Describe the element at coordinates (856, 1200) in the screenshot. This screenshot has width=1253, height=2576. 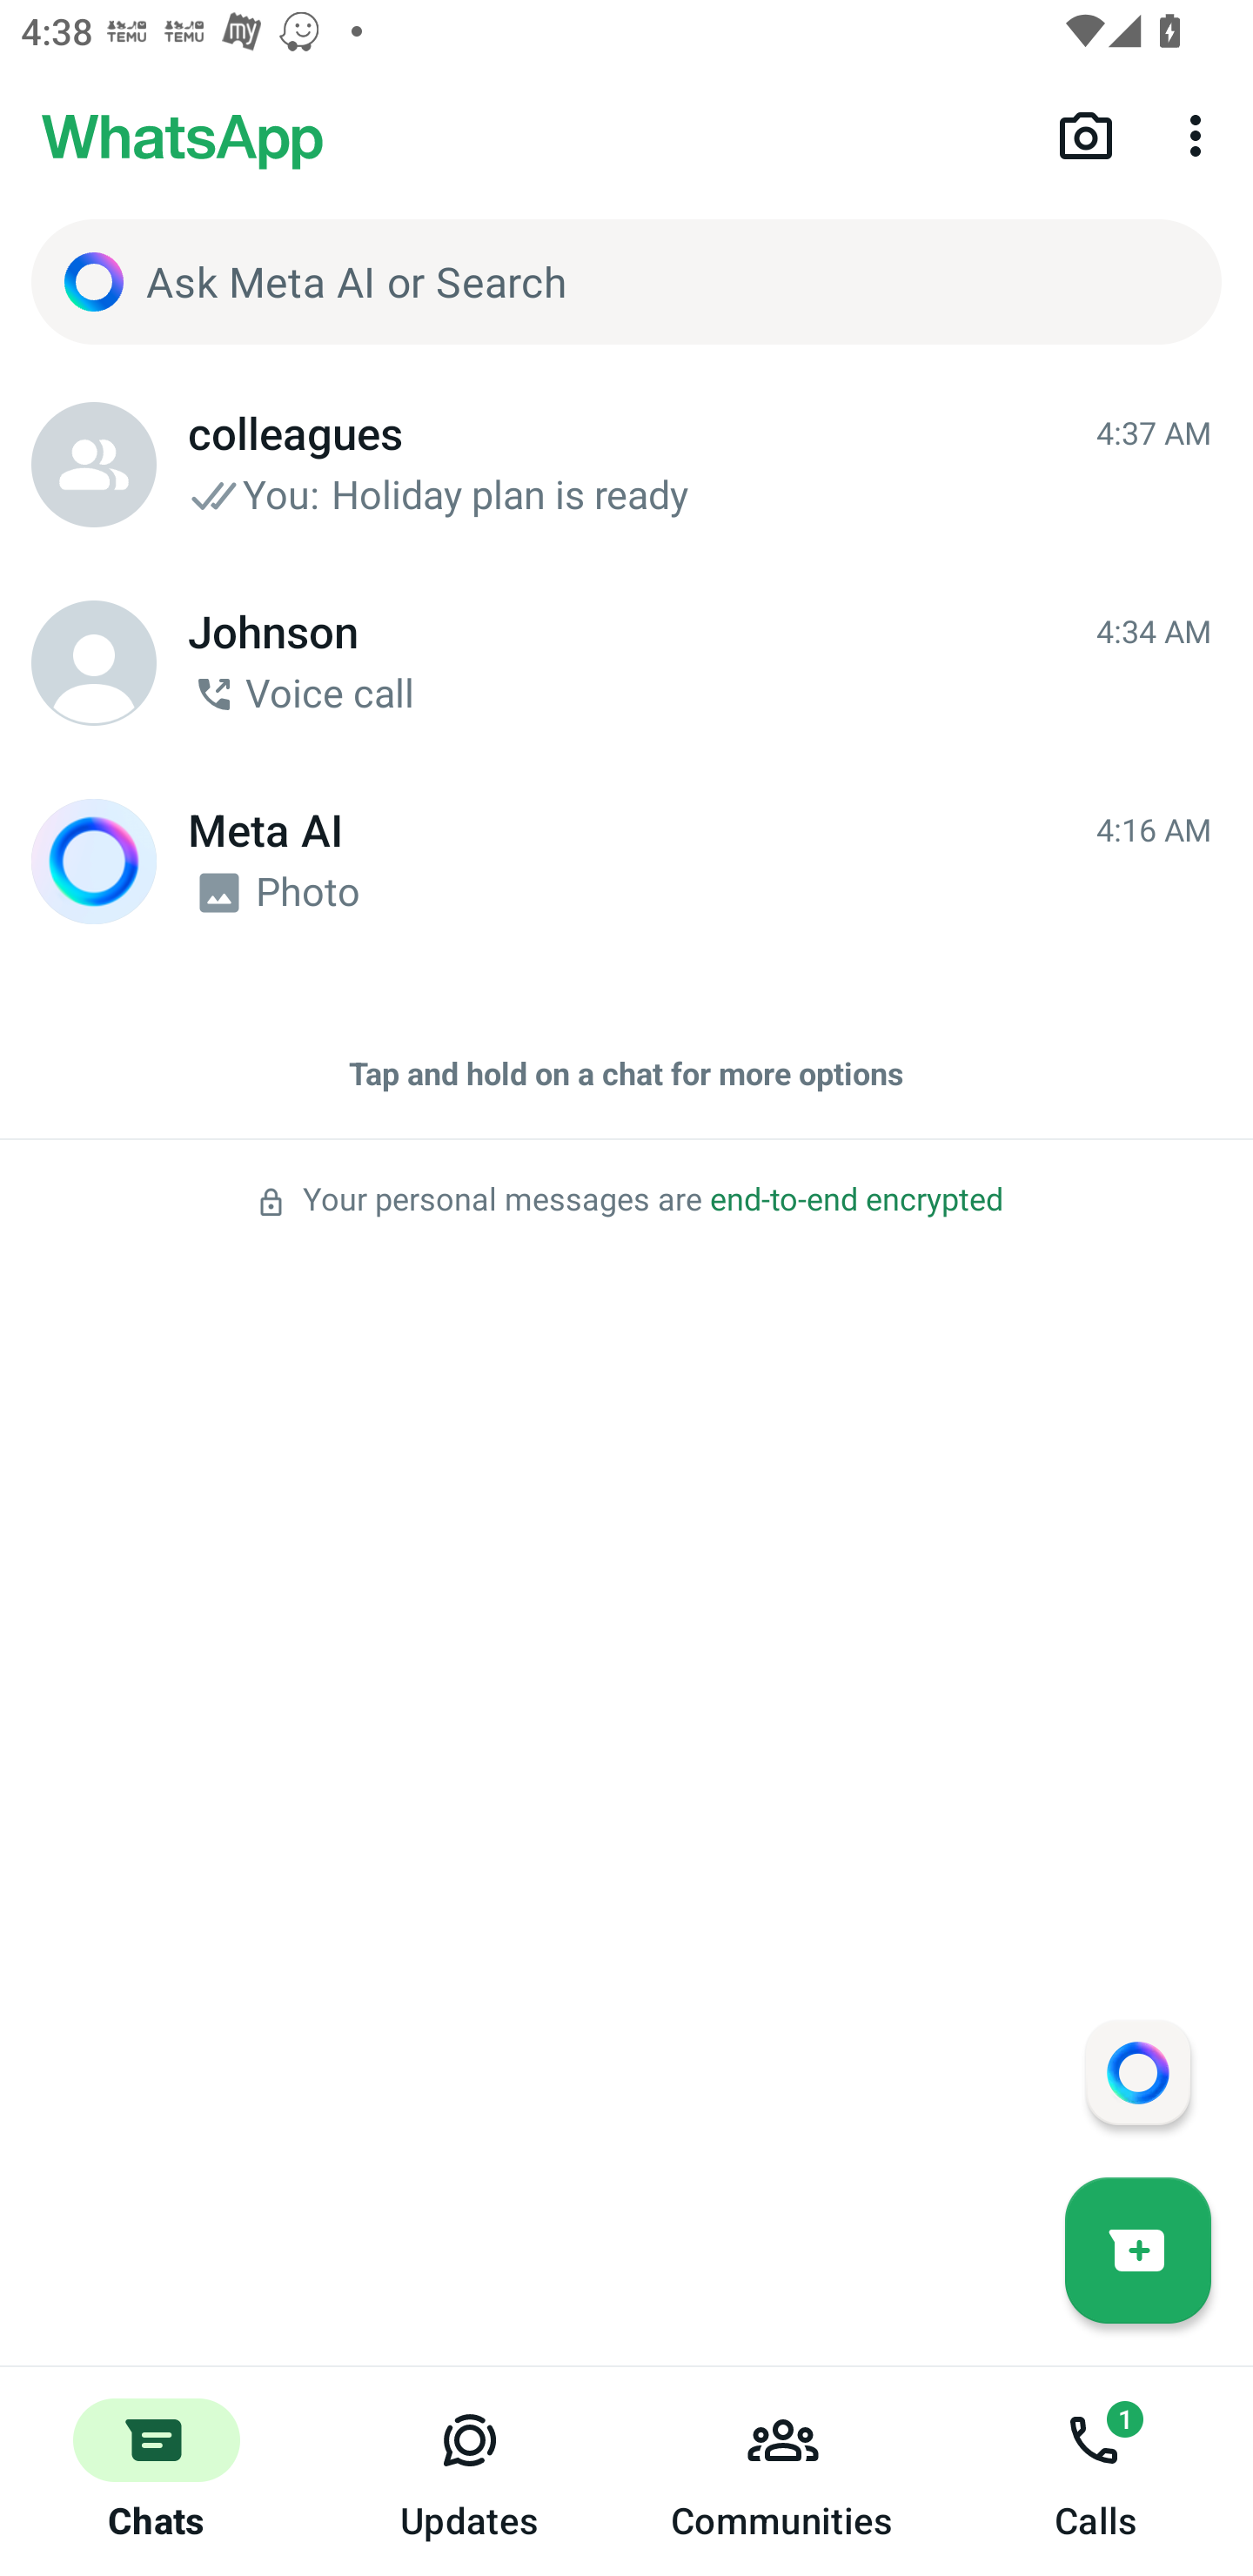
I see `end-to-end encrypted` at that location.